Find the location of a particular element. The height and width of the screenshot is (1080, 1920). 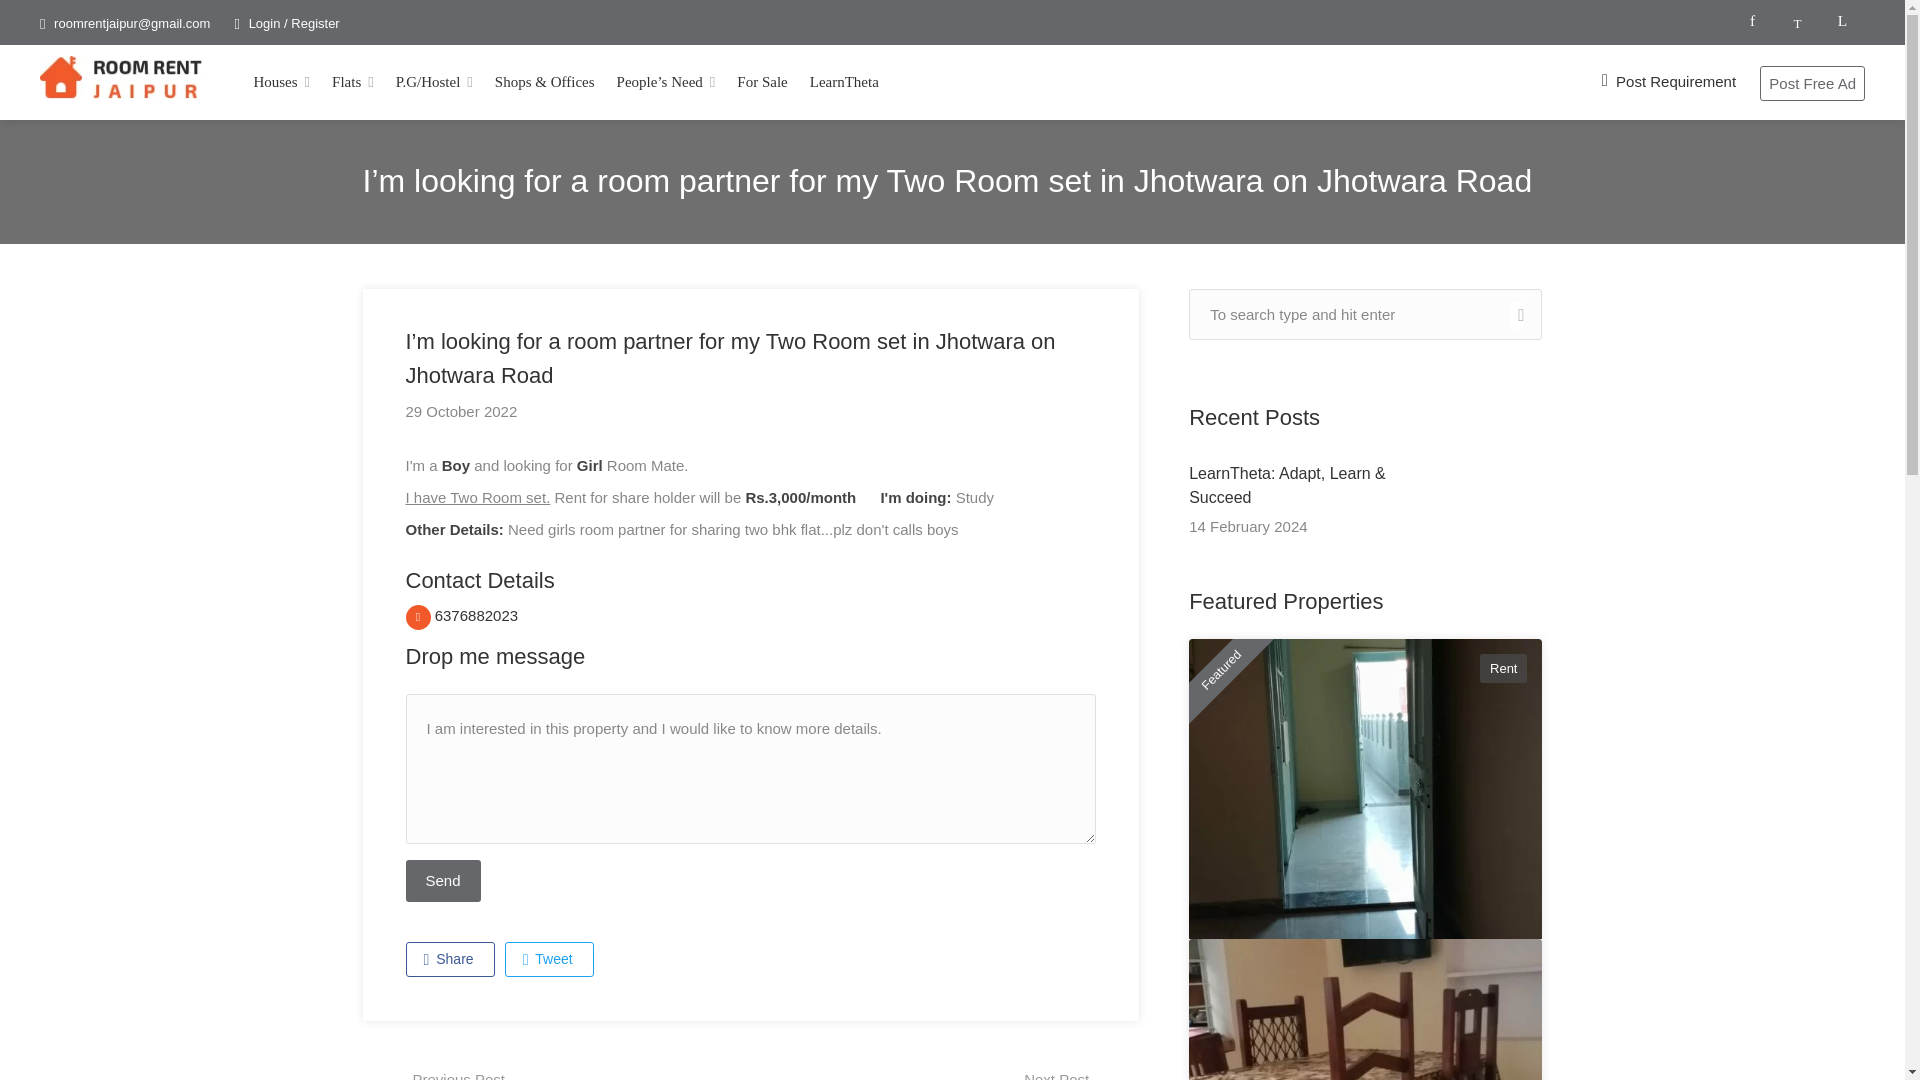

Post Requirement is located at coordinates (1668, 81).